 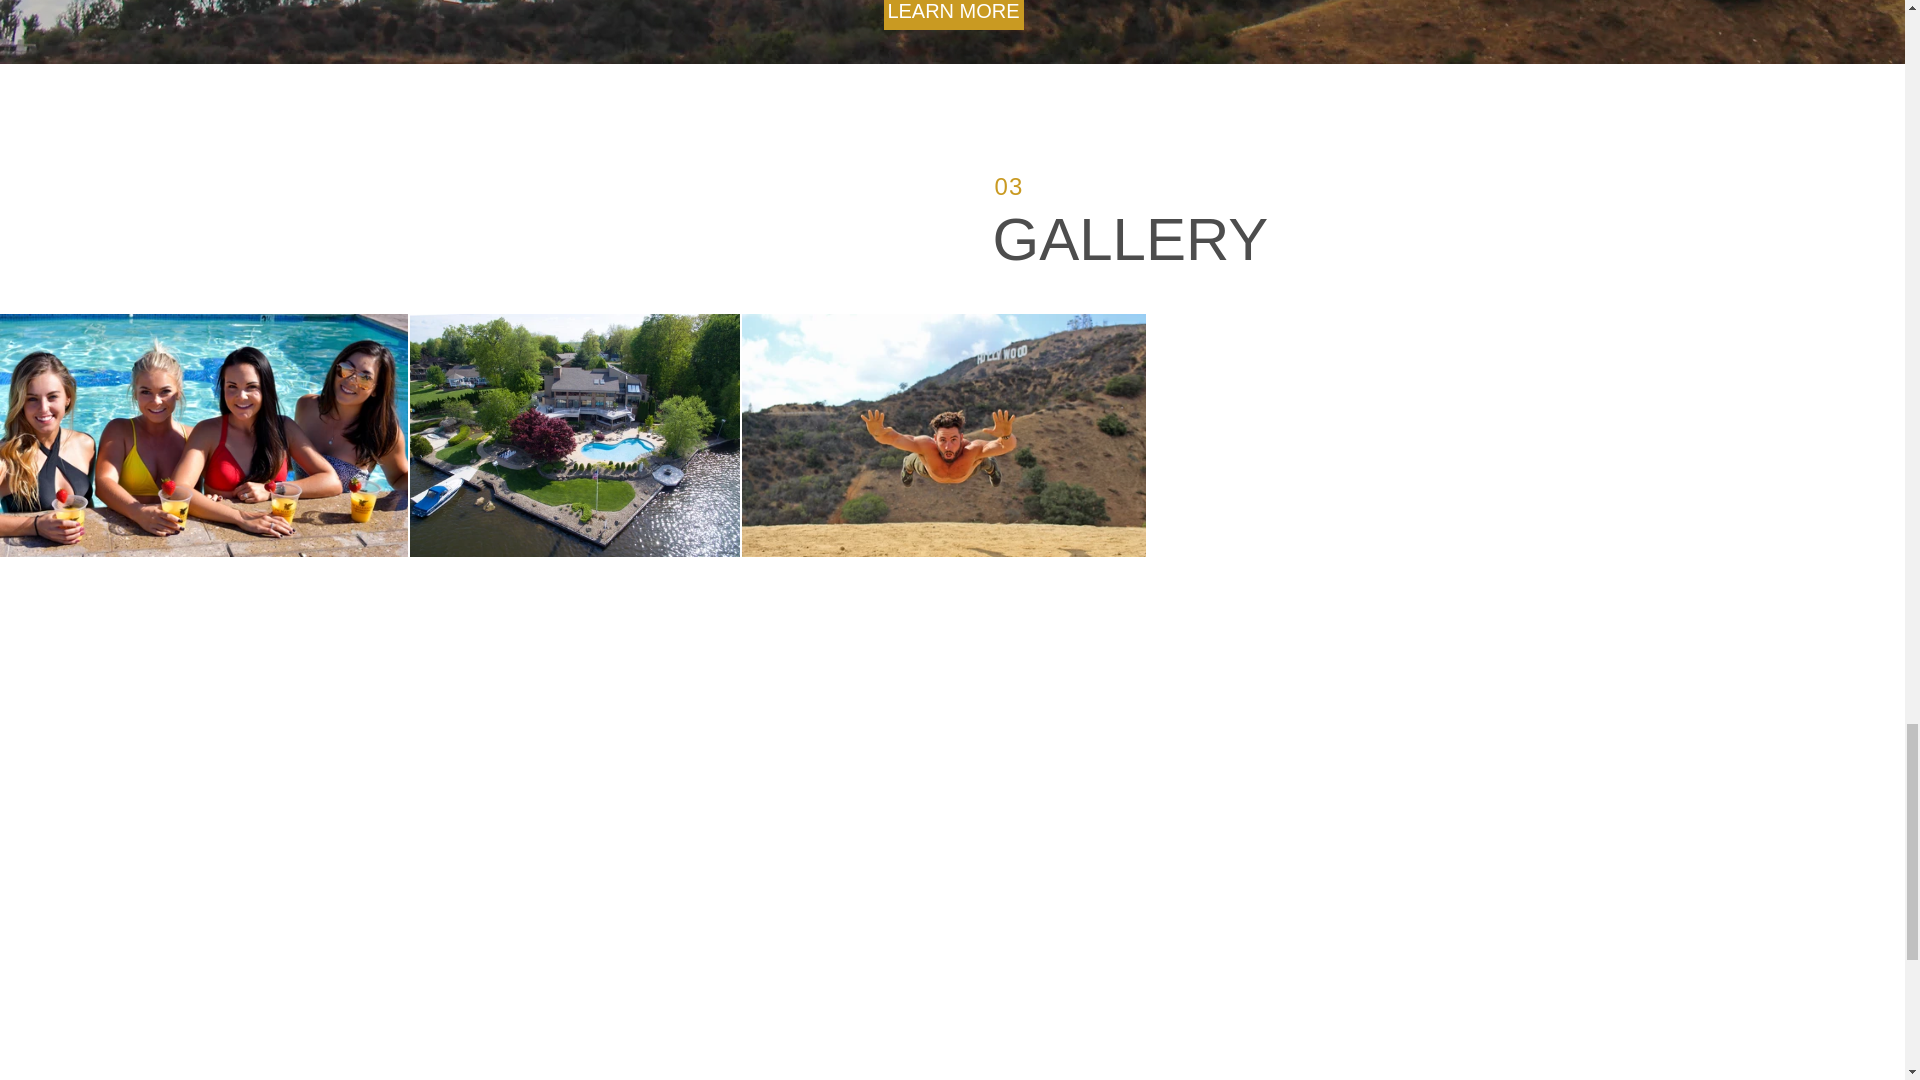 What do you see at coordinates (953, 15) in the screenshot?
I see `LEARN MORE` at bounding box center [953, 15].